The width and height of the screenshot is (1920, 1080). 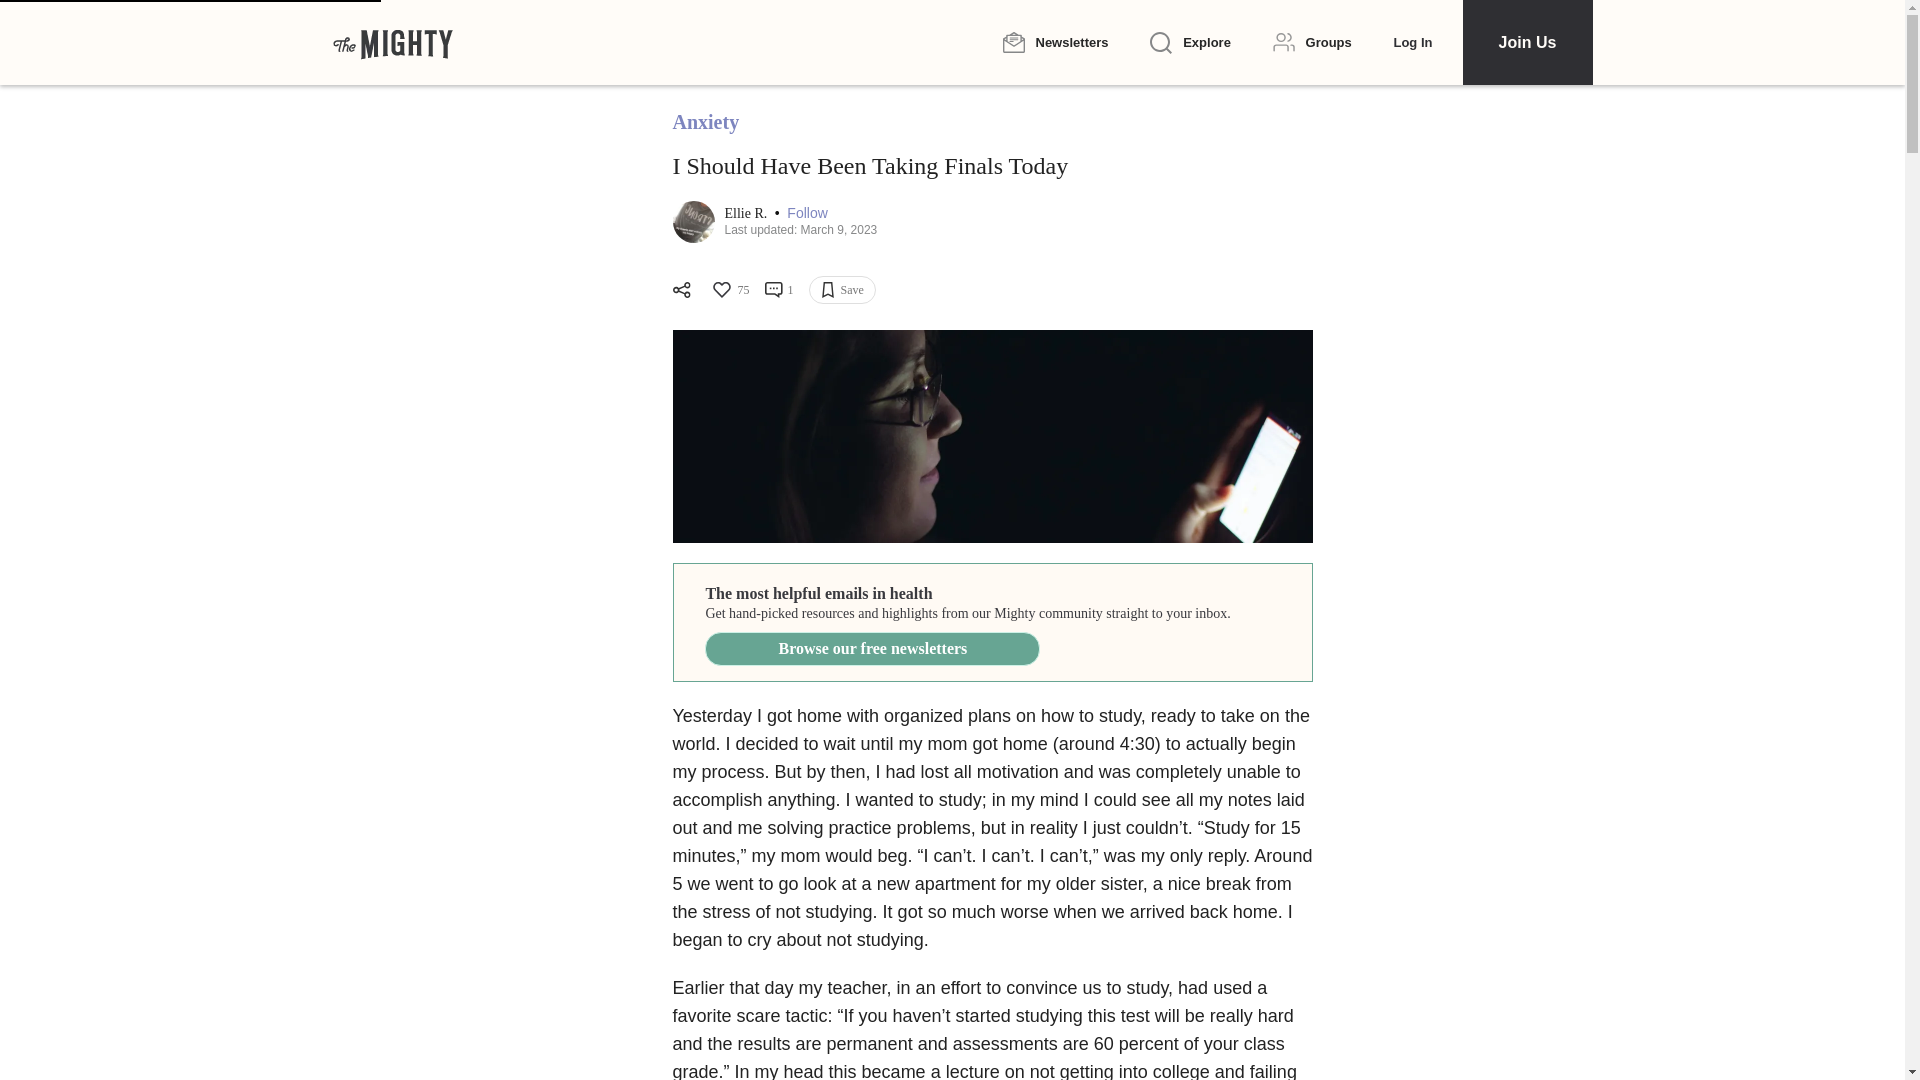 What do you see at coordinates (729, 290) in the screenshot?
I see `75` at bounding box center [729, 290].